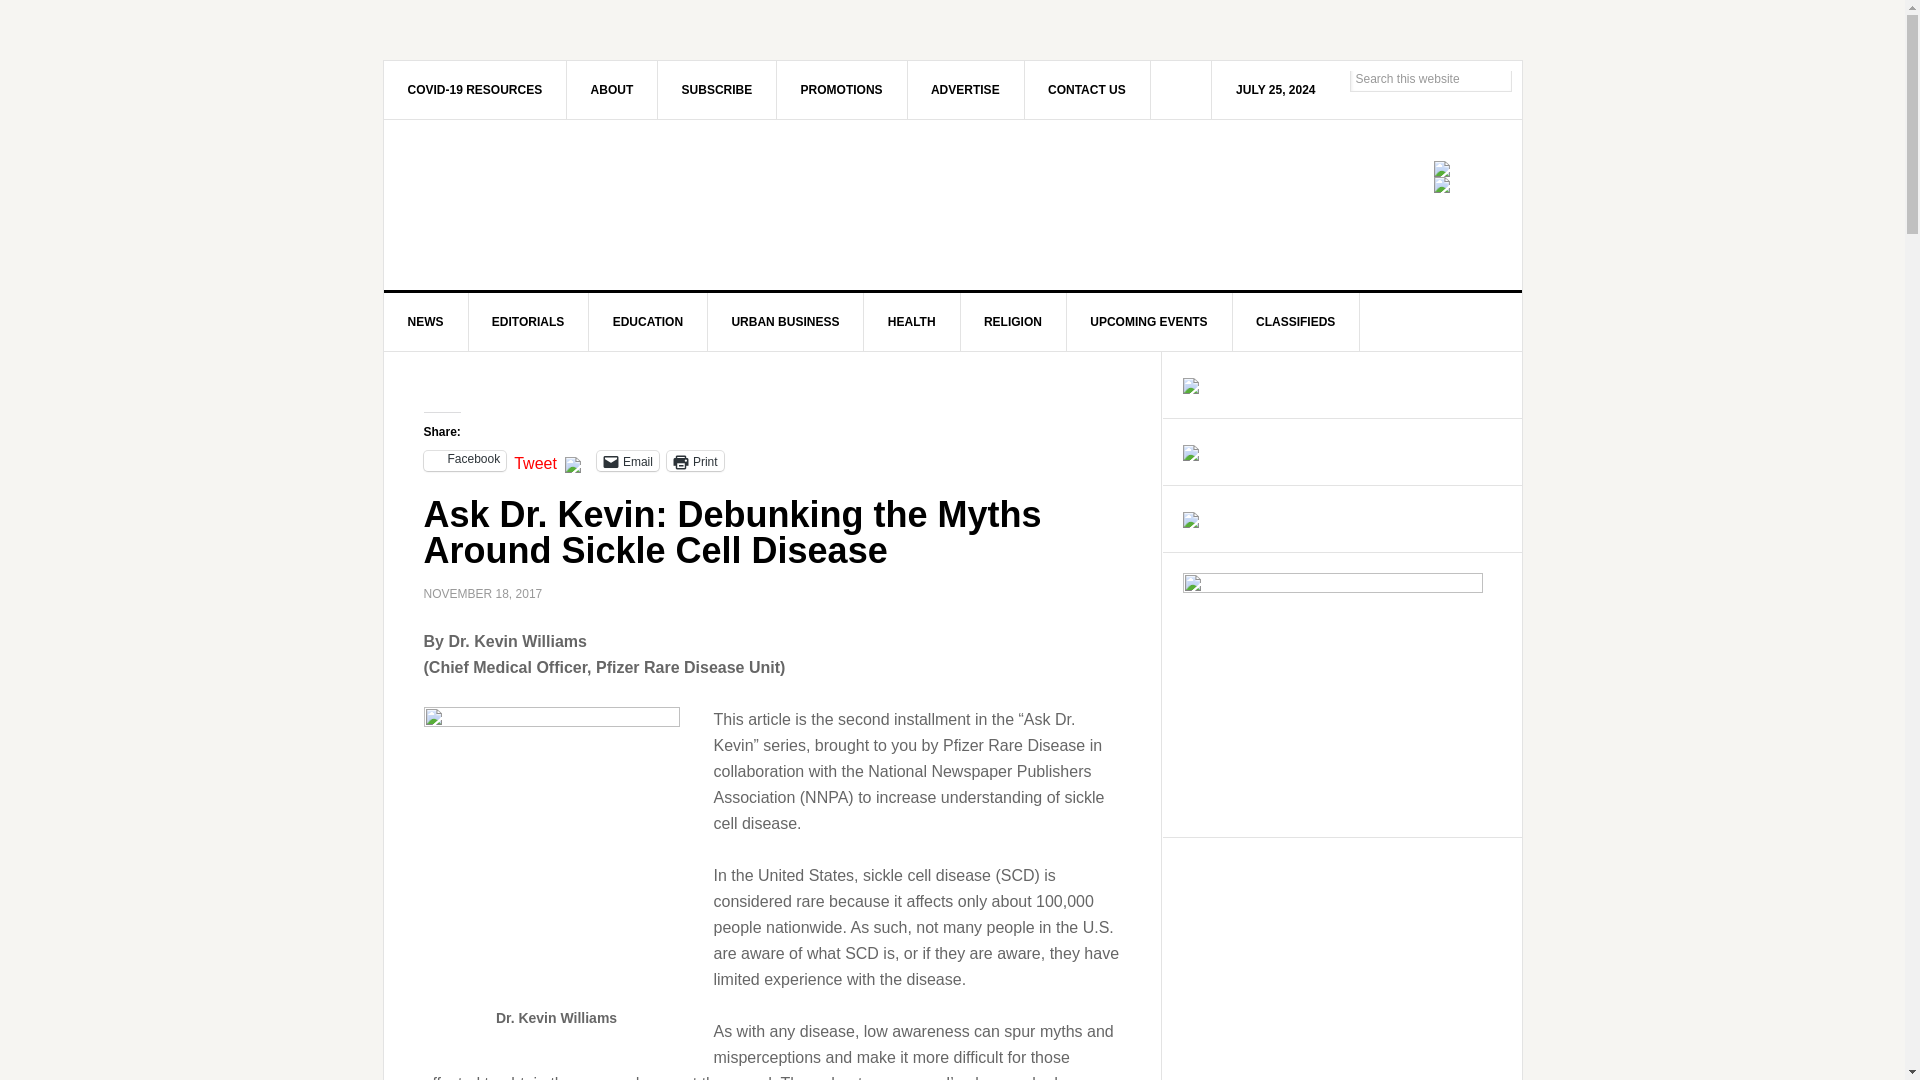 Image resolution: width=1920 pixels, height=1080 pixels. Describe the element at coordinates (912, 322) in the screenshot. I see `HEALTH` at that location.